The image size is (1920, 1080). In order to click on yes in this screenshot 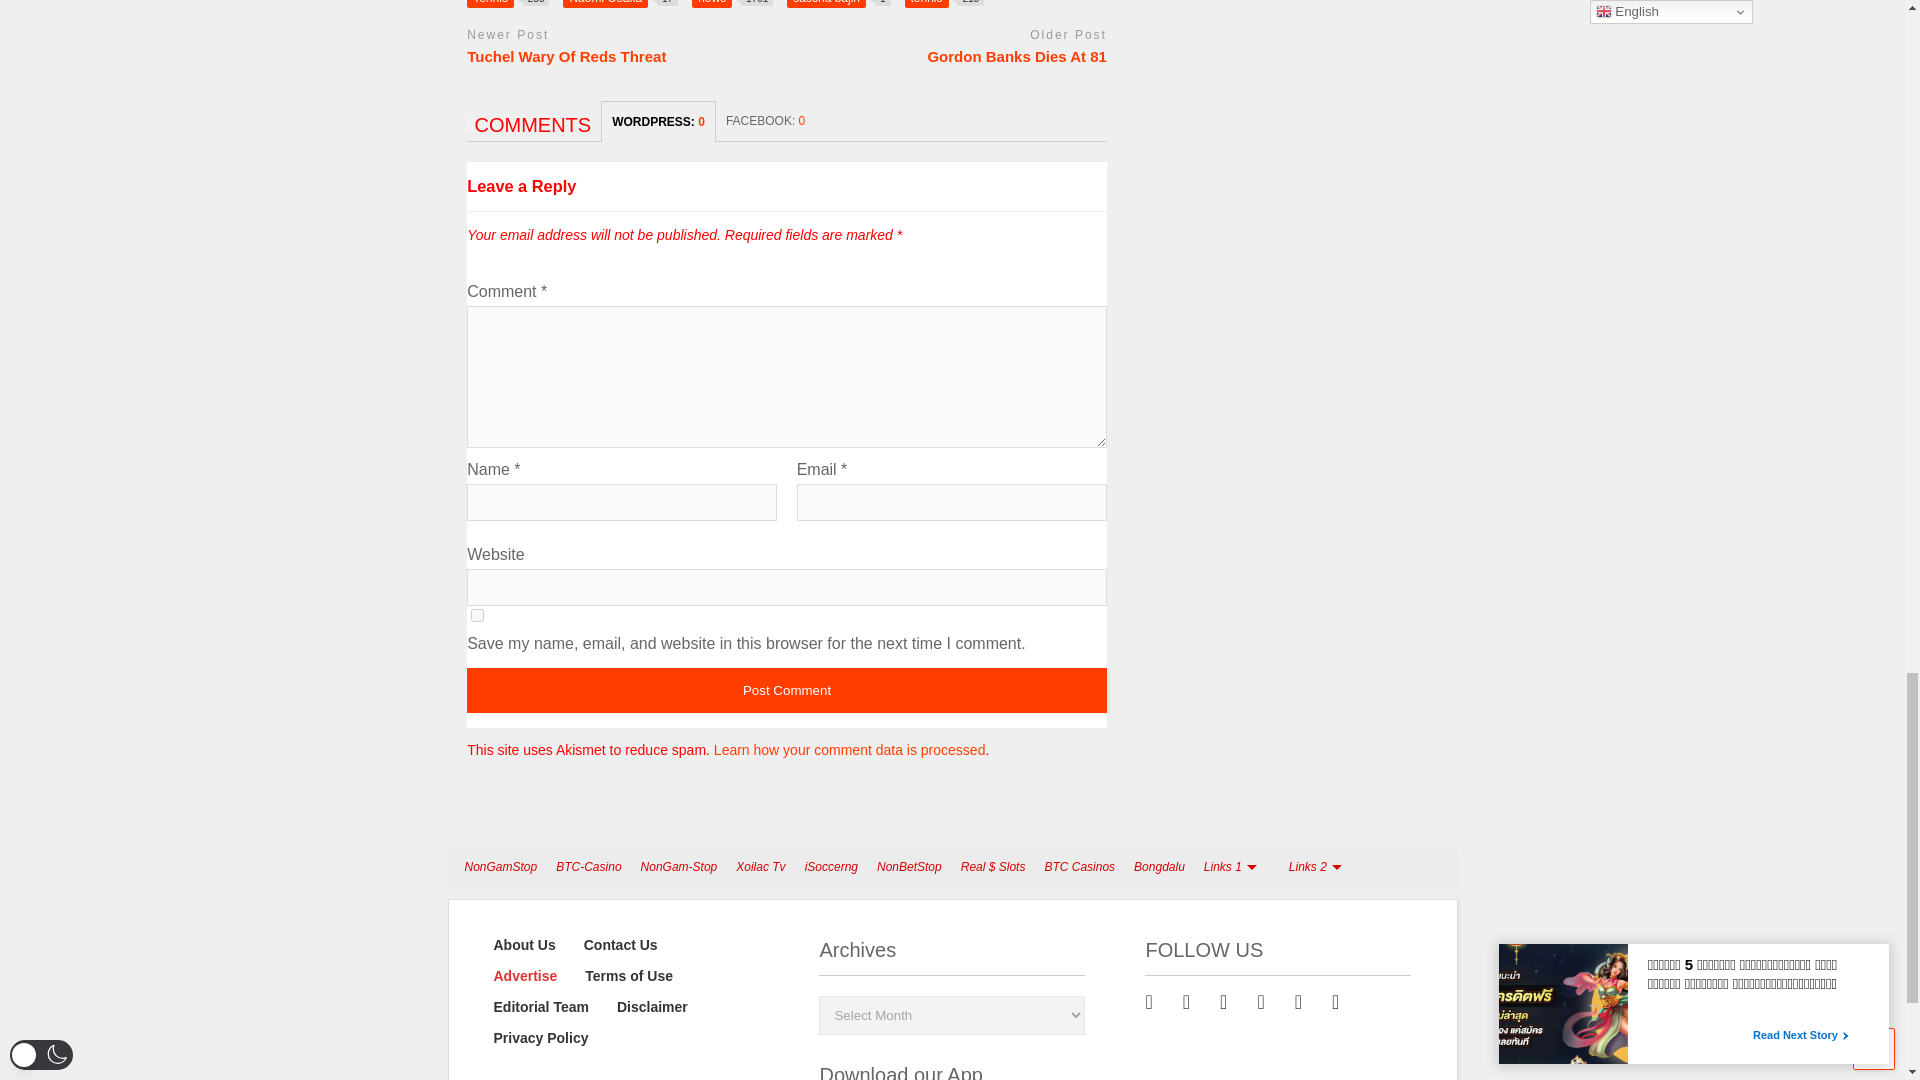, I will do `click(476, 616)`.